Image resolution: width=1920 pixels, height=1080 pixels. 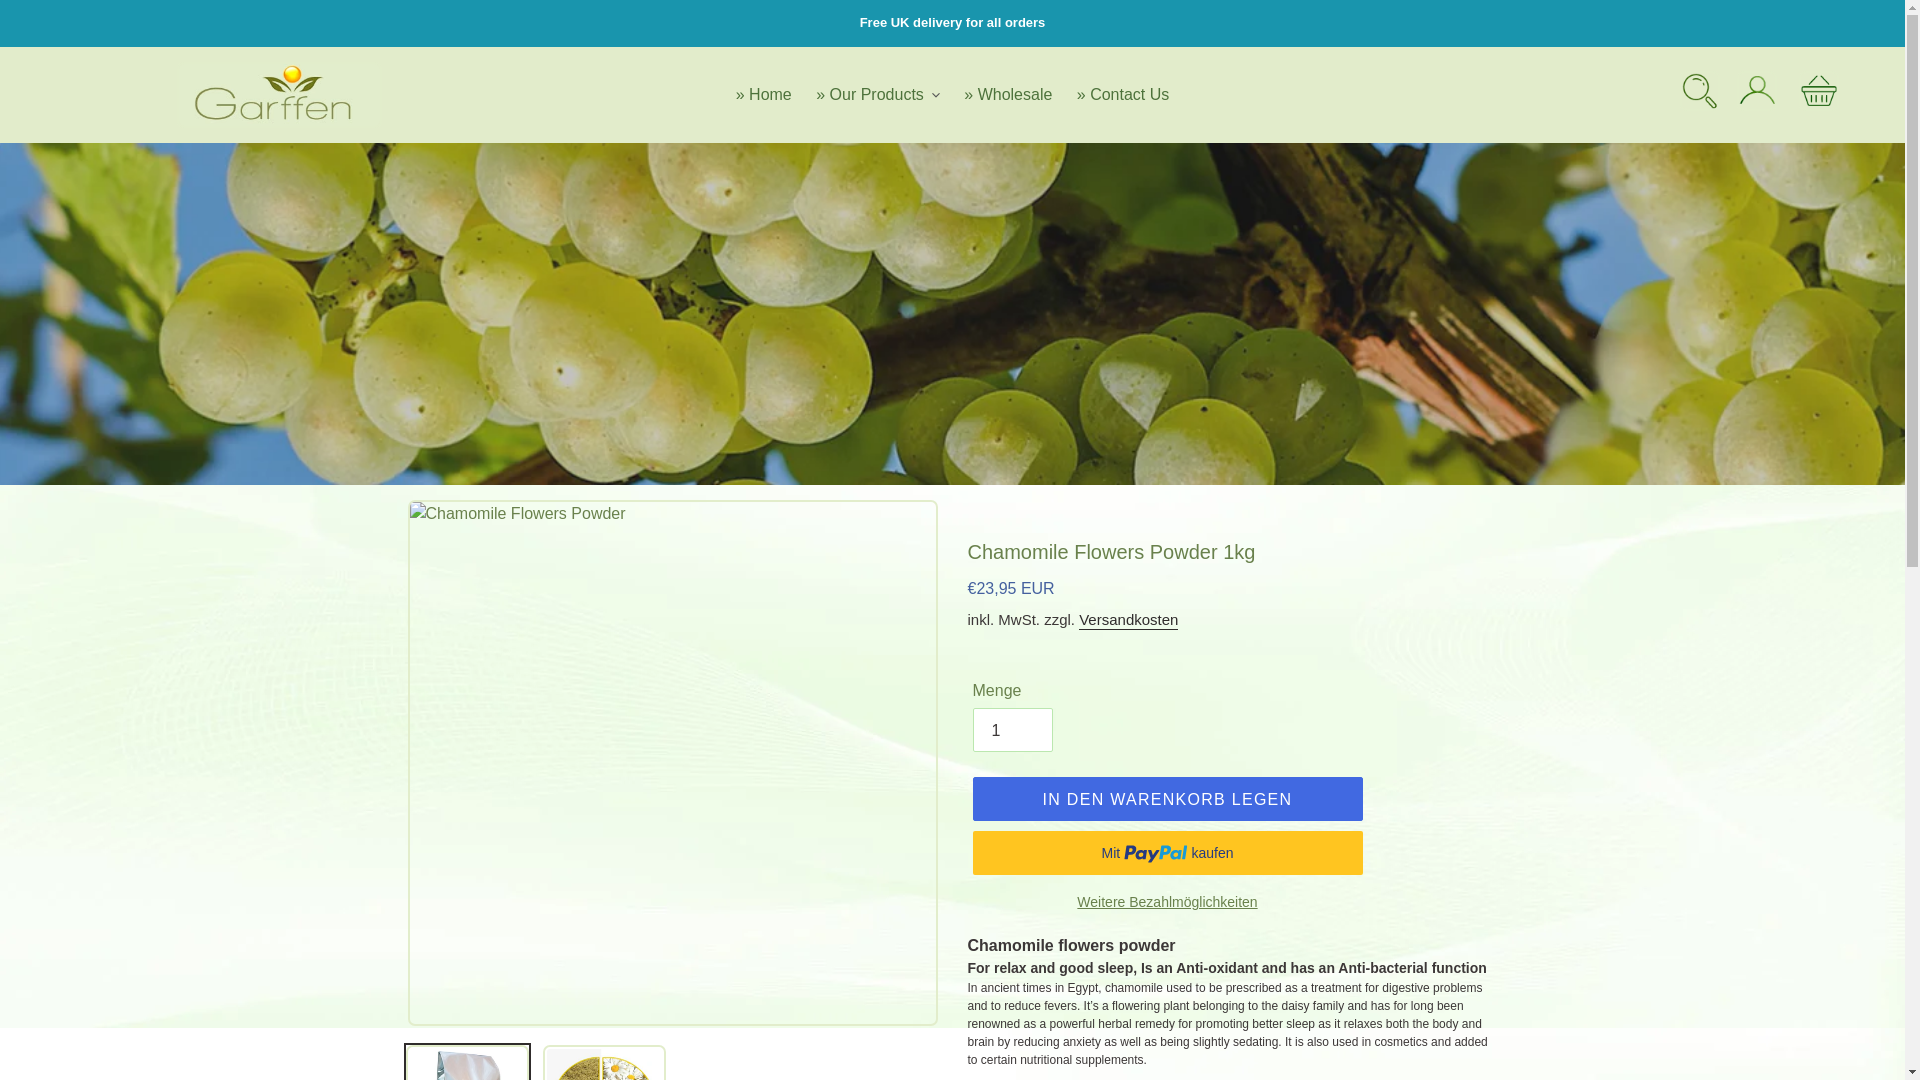 I want to click on Einloggen, so click(x=1756, y=94).